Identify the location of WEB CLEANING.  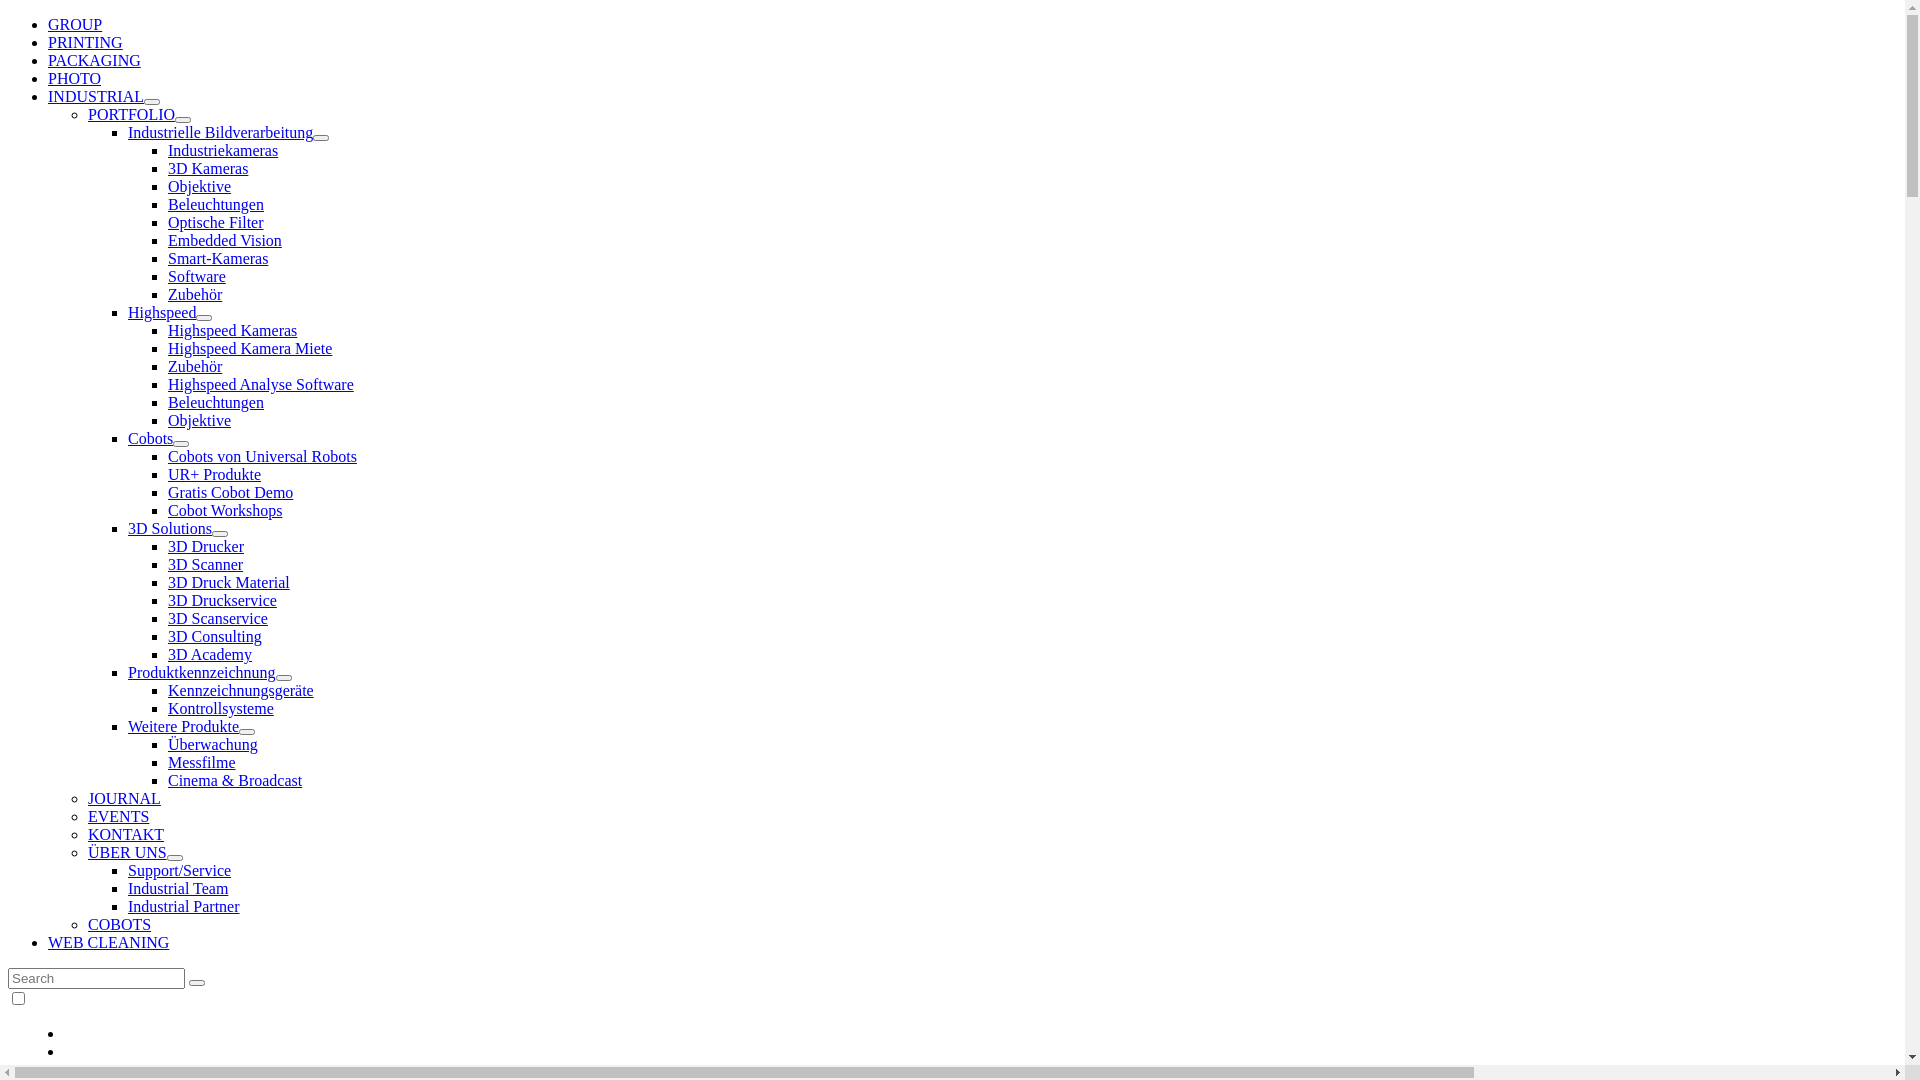
(108, 942).